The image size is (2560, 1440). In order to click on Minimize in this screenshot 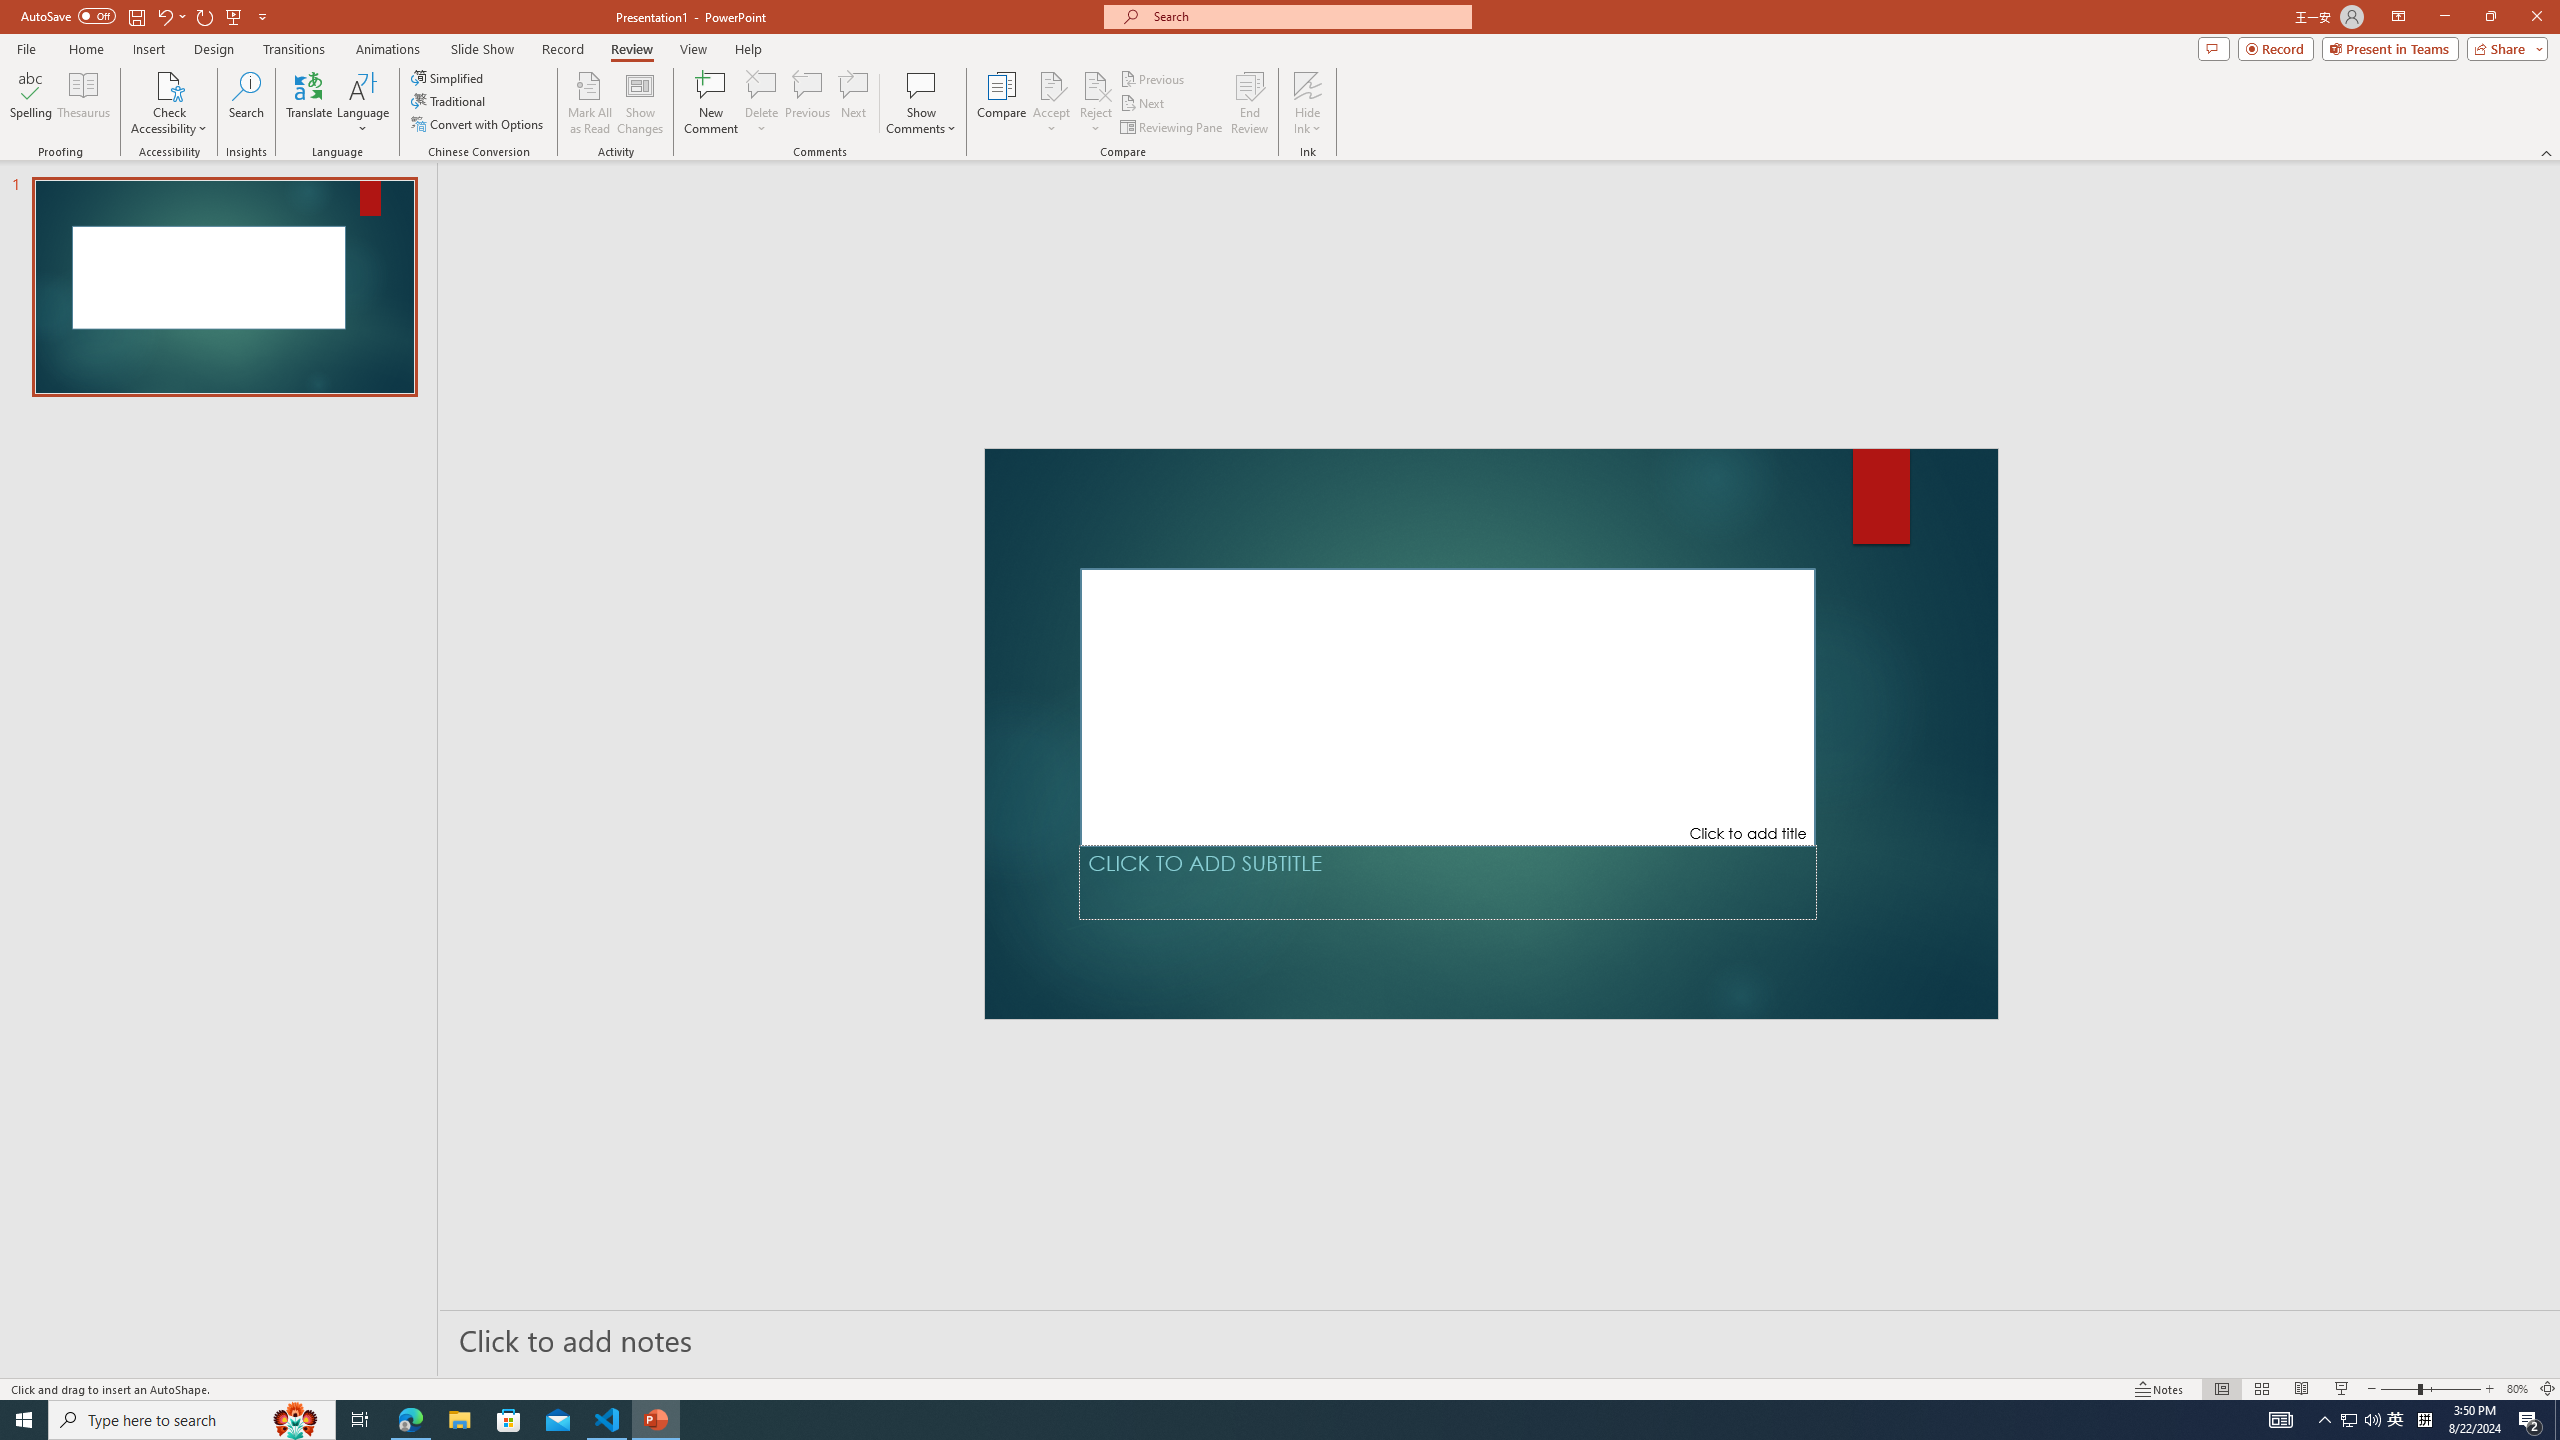, I will do `click(2444, 17)`.